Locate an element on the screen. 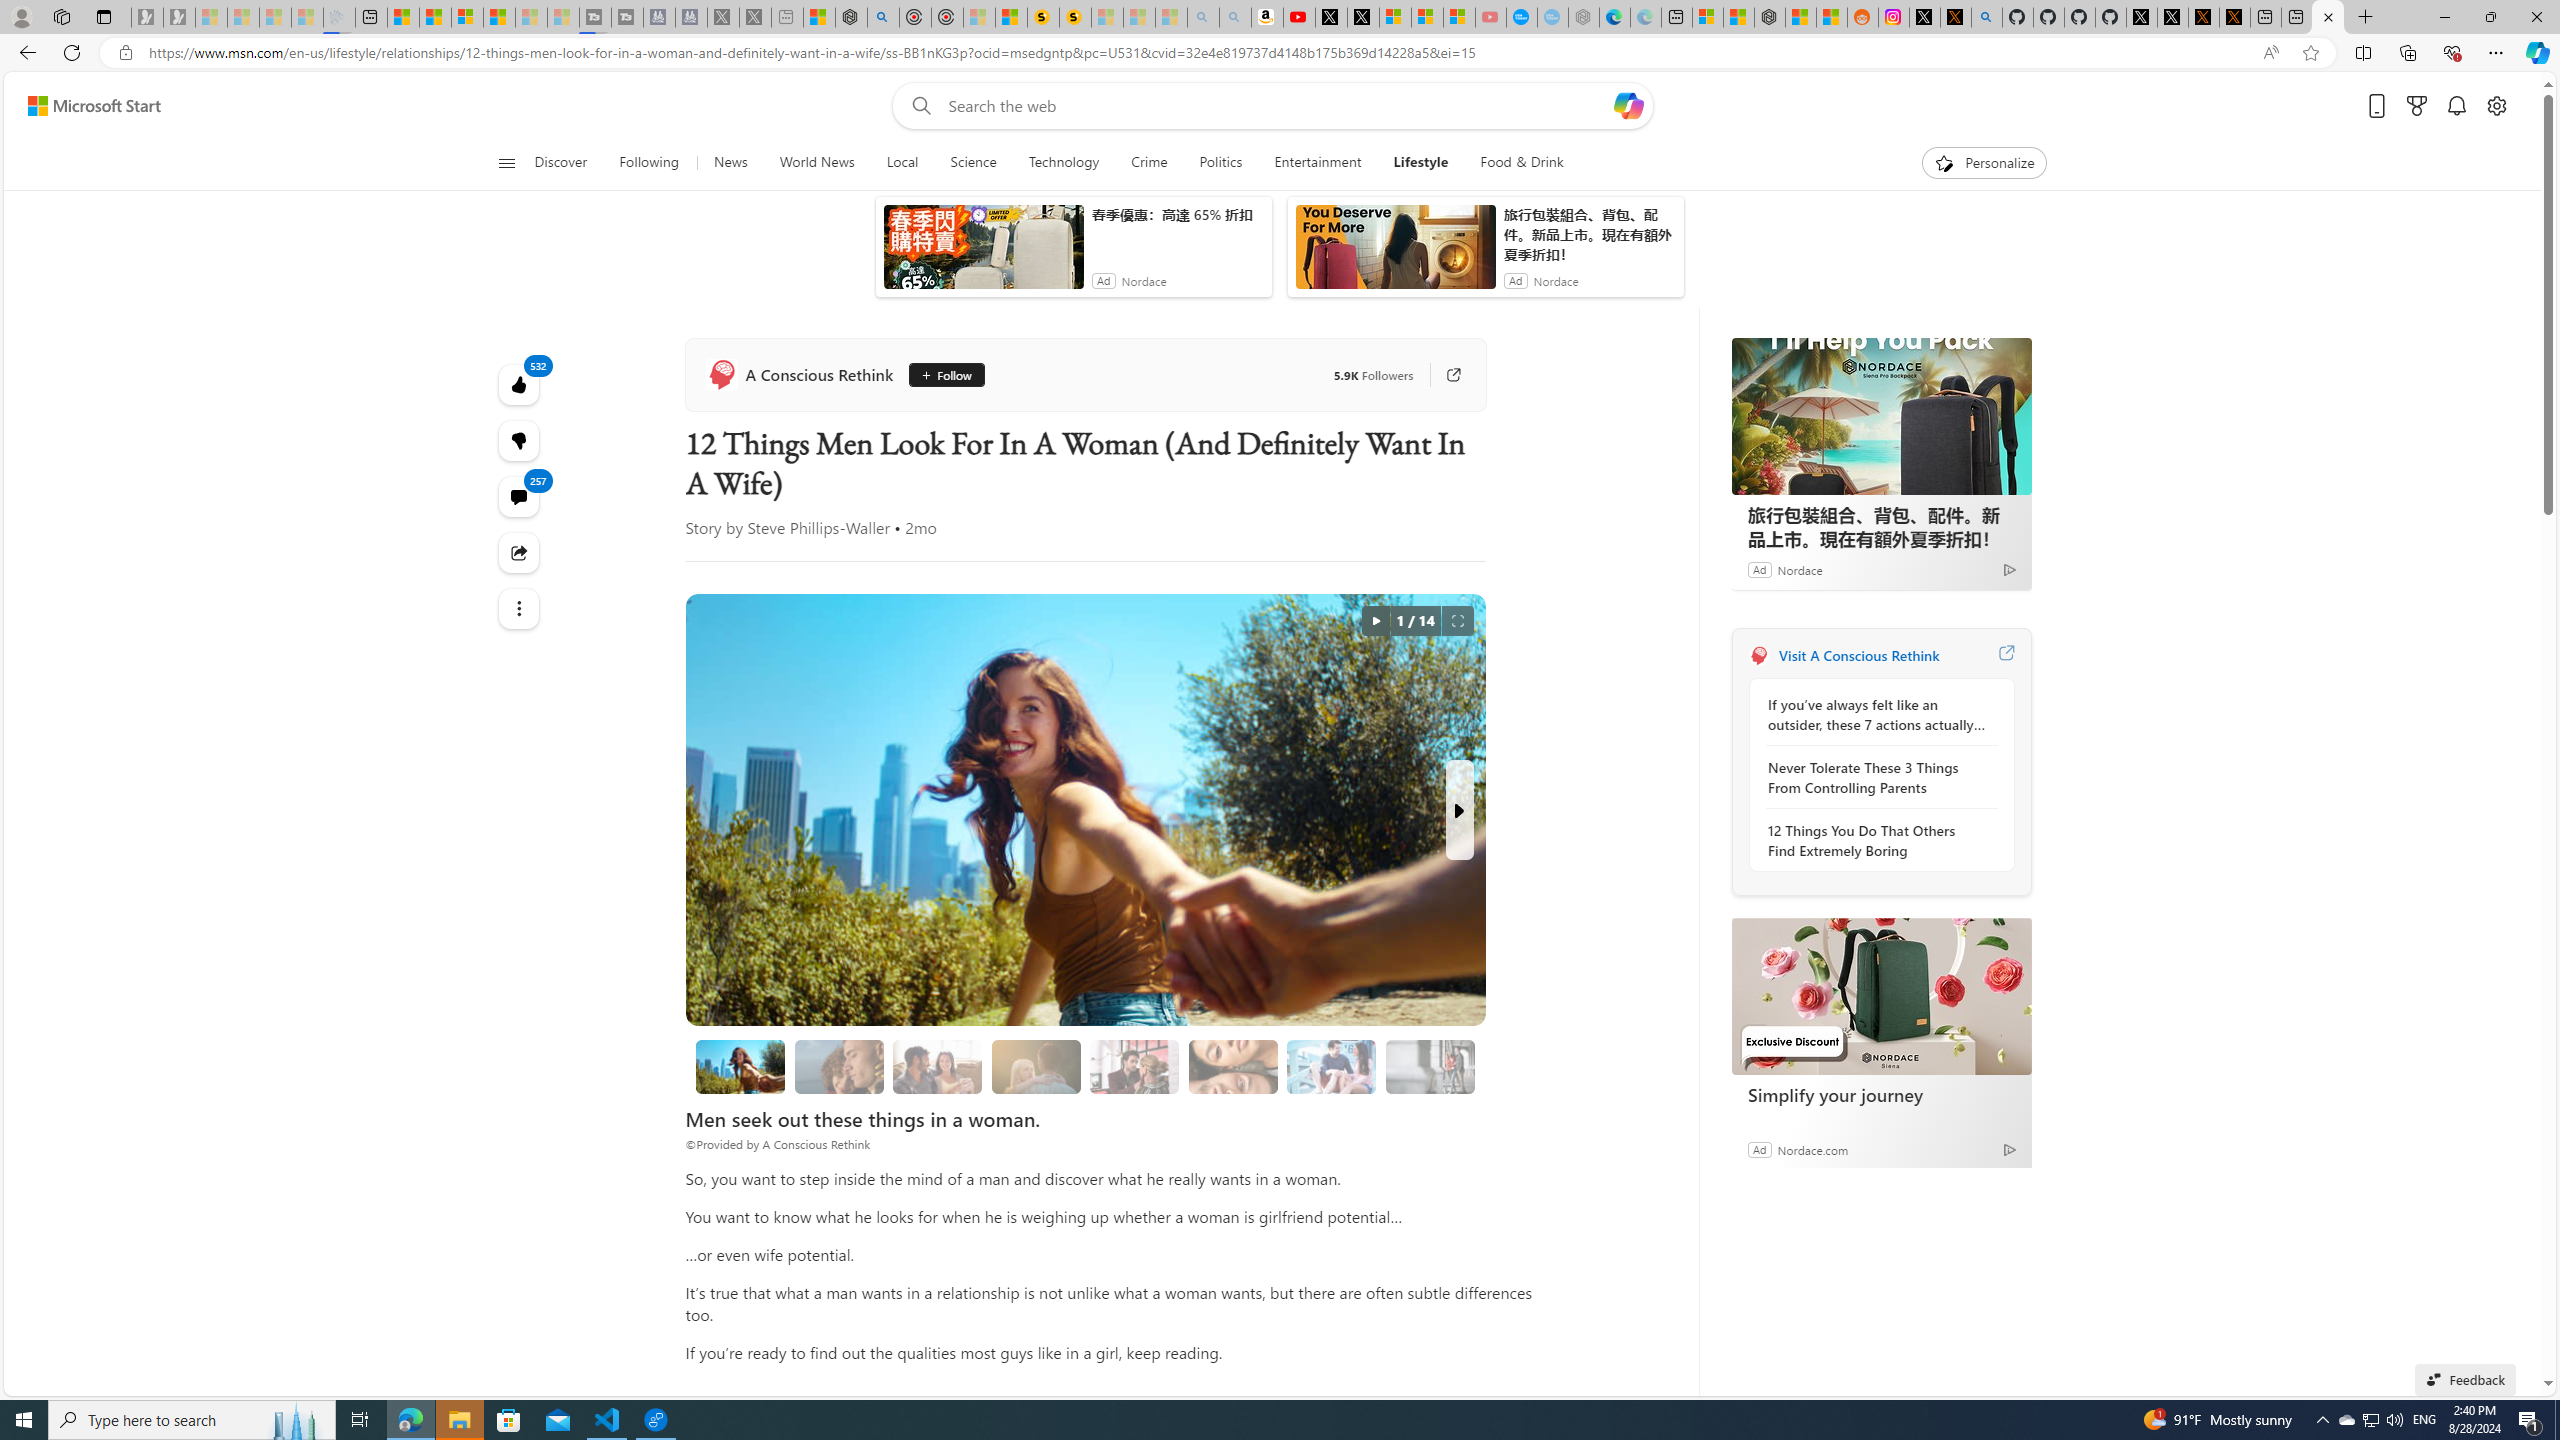 This screenshot has height=1440, width=2560. Personalize your feed" is located at coordinates (1853, 266).